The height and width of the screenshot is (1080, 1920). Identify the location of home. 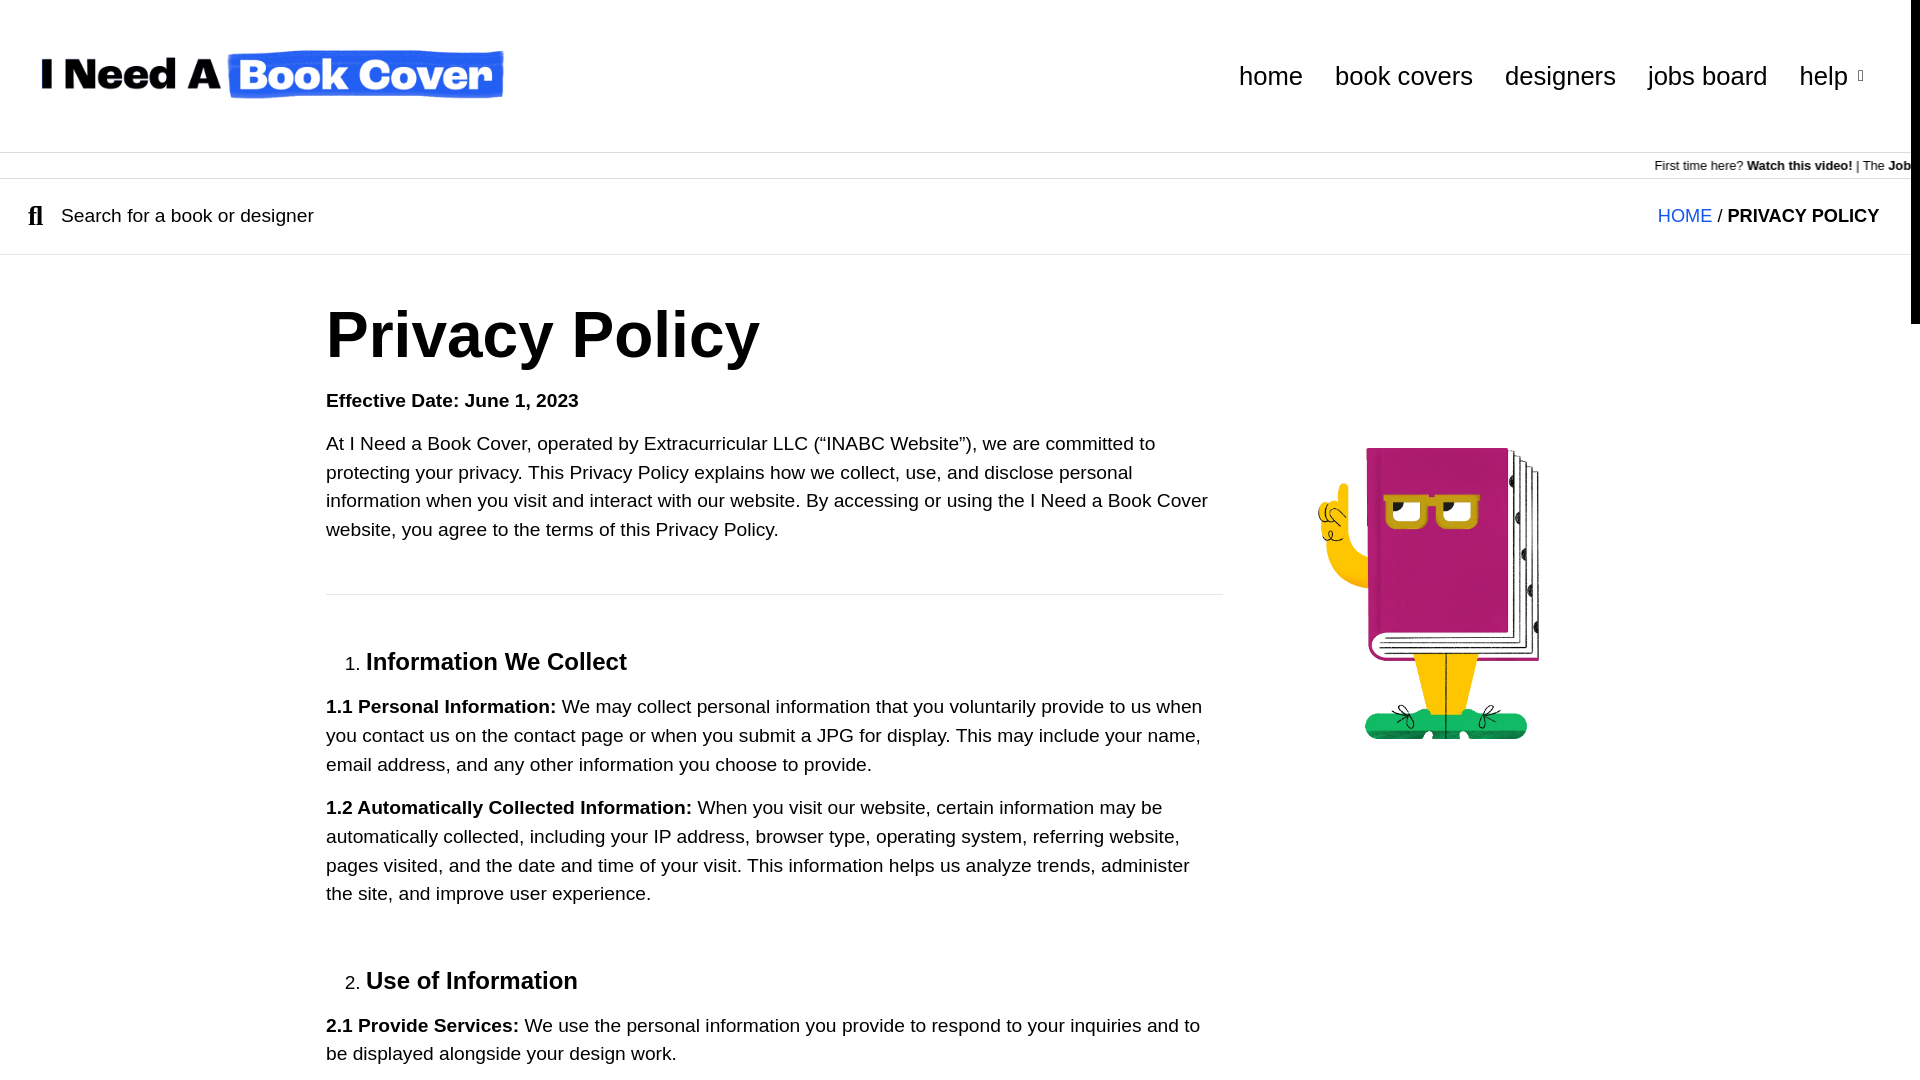
(1270, 76).